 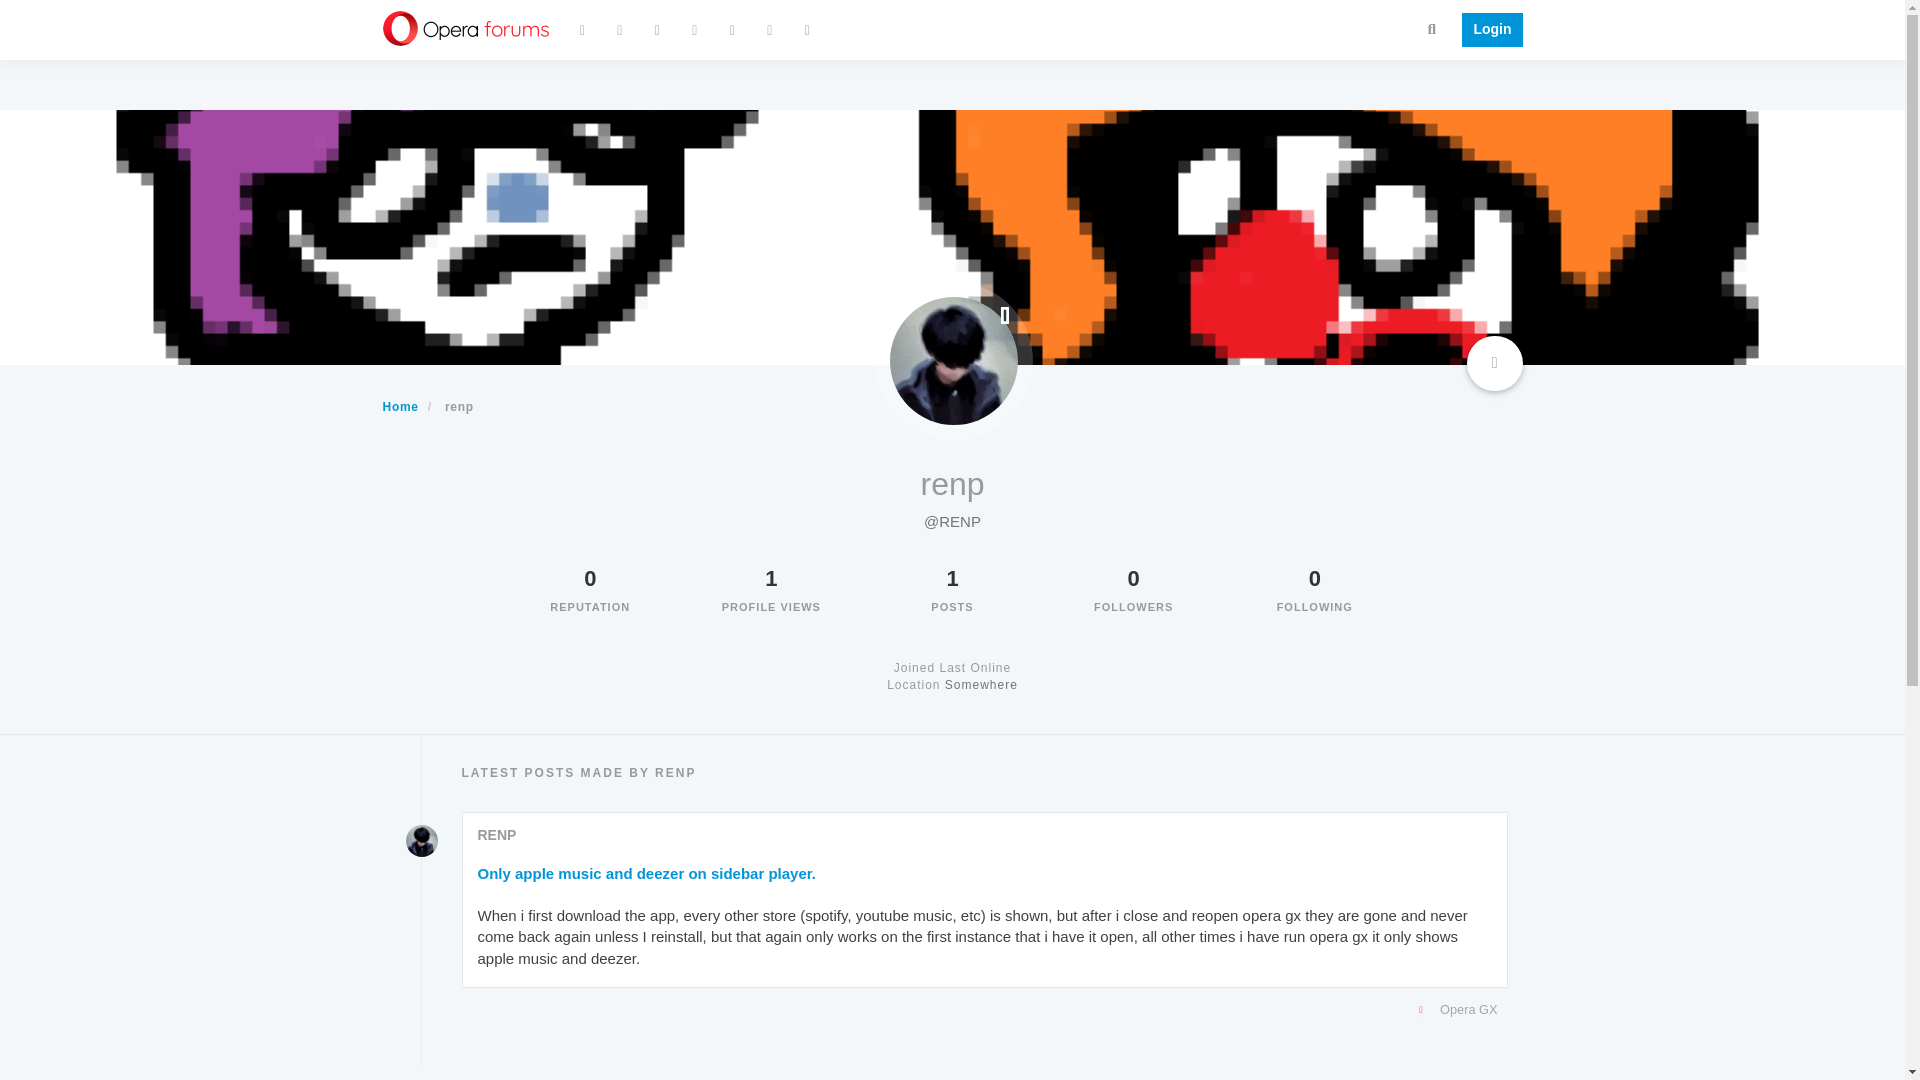 What do you see at coordinates (1432, 28) in the screenshot?
I see `Search` at bounding box center [1432, 28].